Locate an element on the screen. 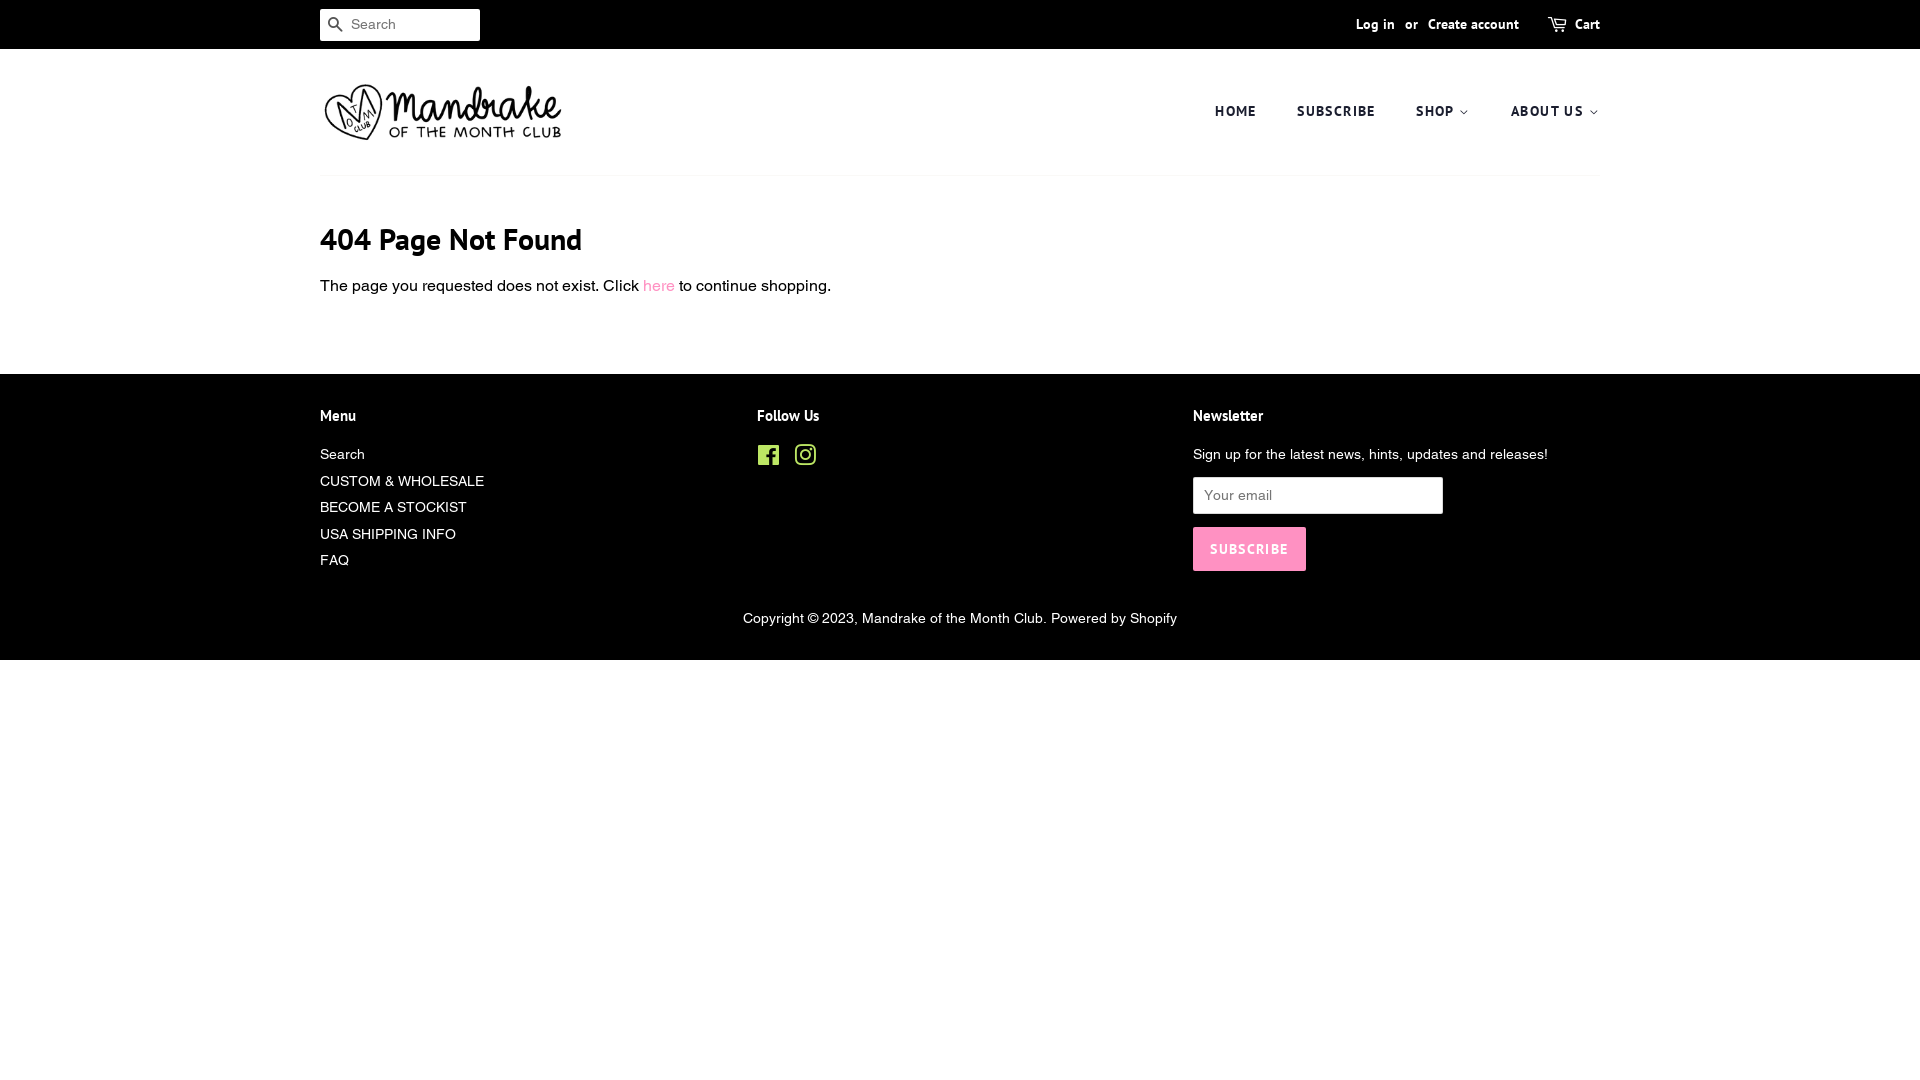 The height and width of the screenshot is (1080, 1920). Subscribe is located at coordinates (1249, 549).